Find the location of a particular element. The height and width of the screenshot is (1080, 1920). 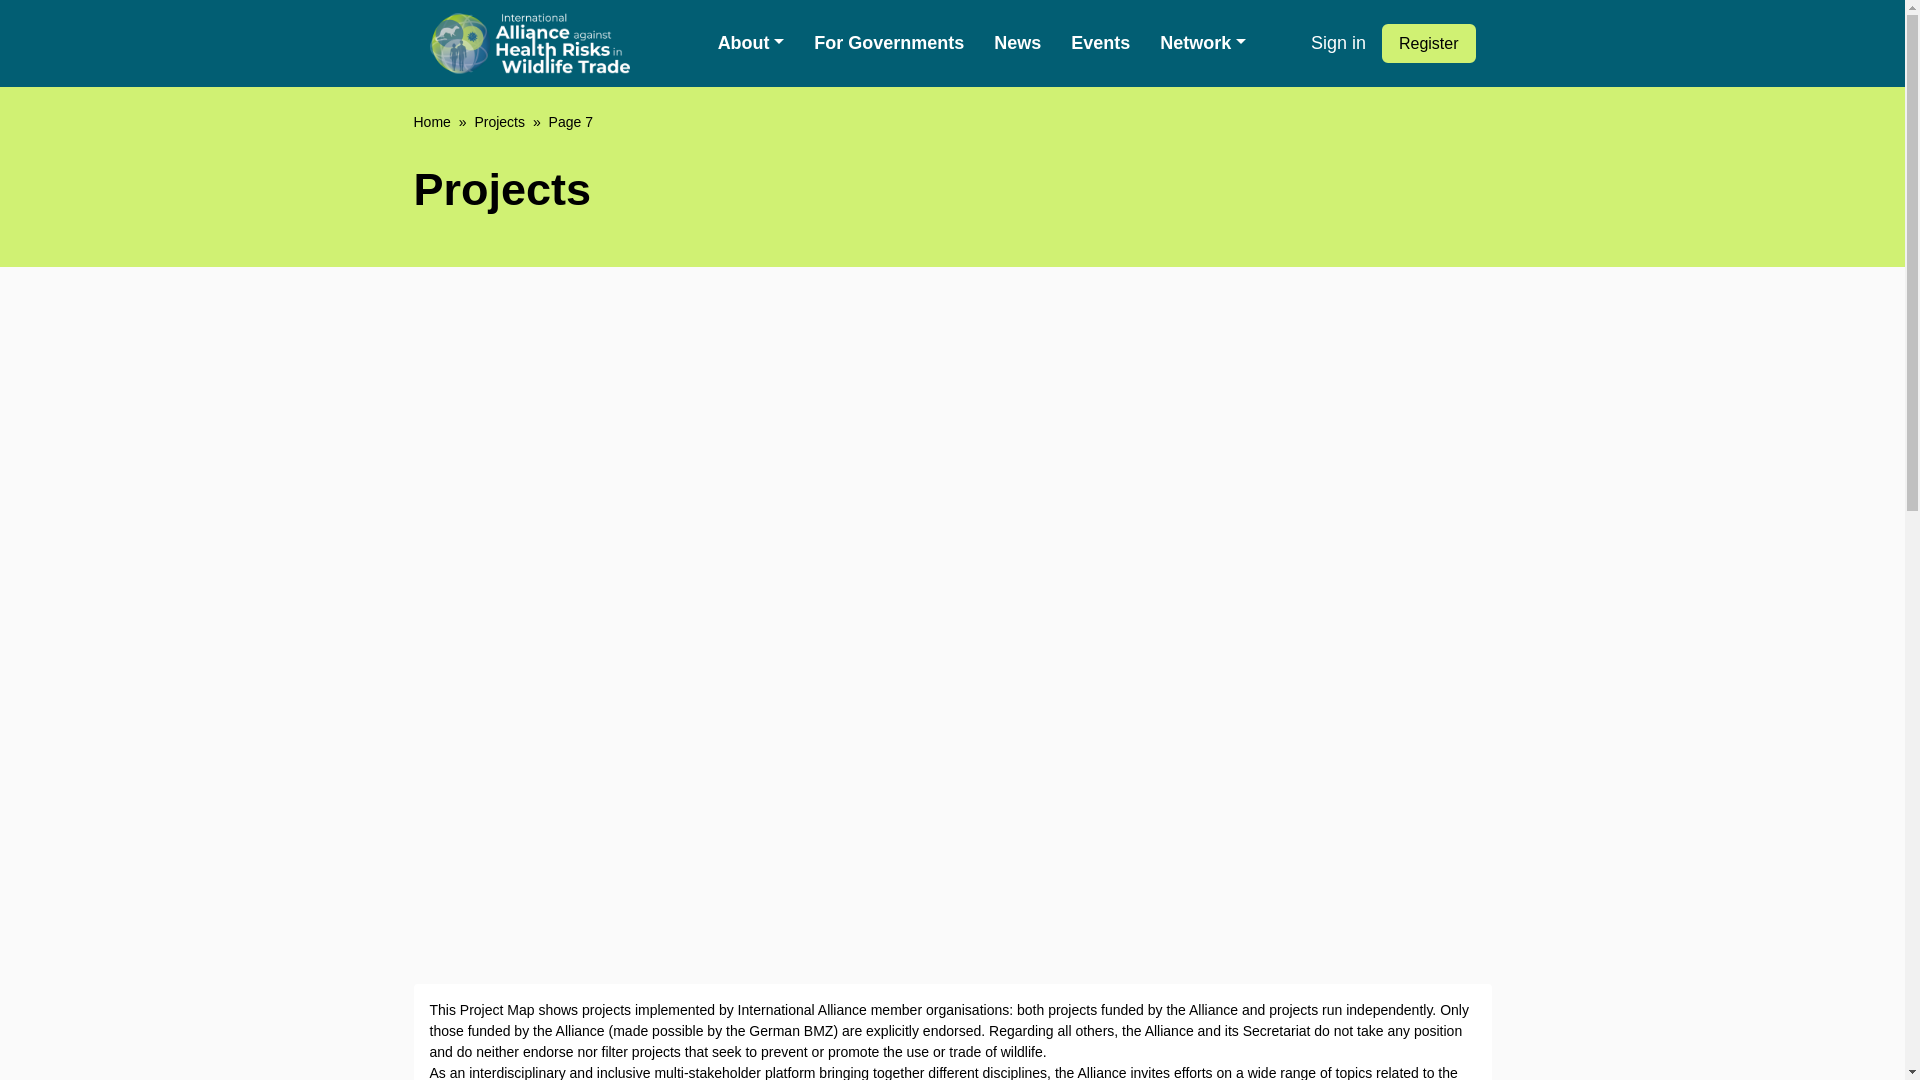

Network is located at coordinates (1202, 42).